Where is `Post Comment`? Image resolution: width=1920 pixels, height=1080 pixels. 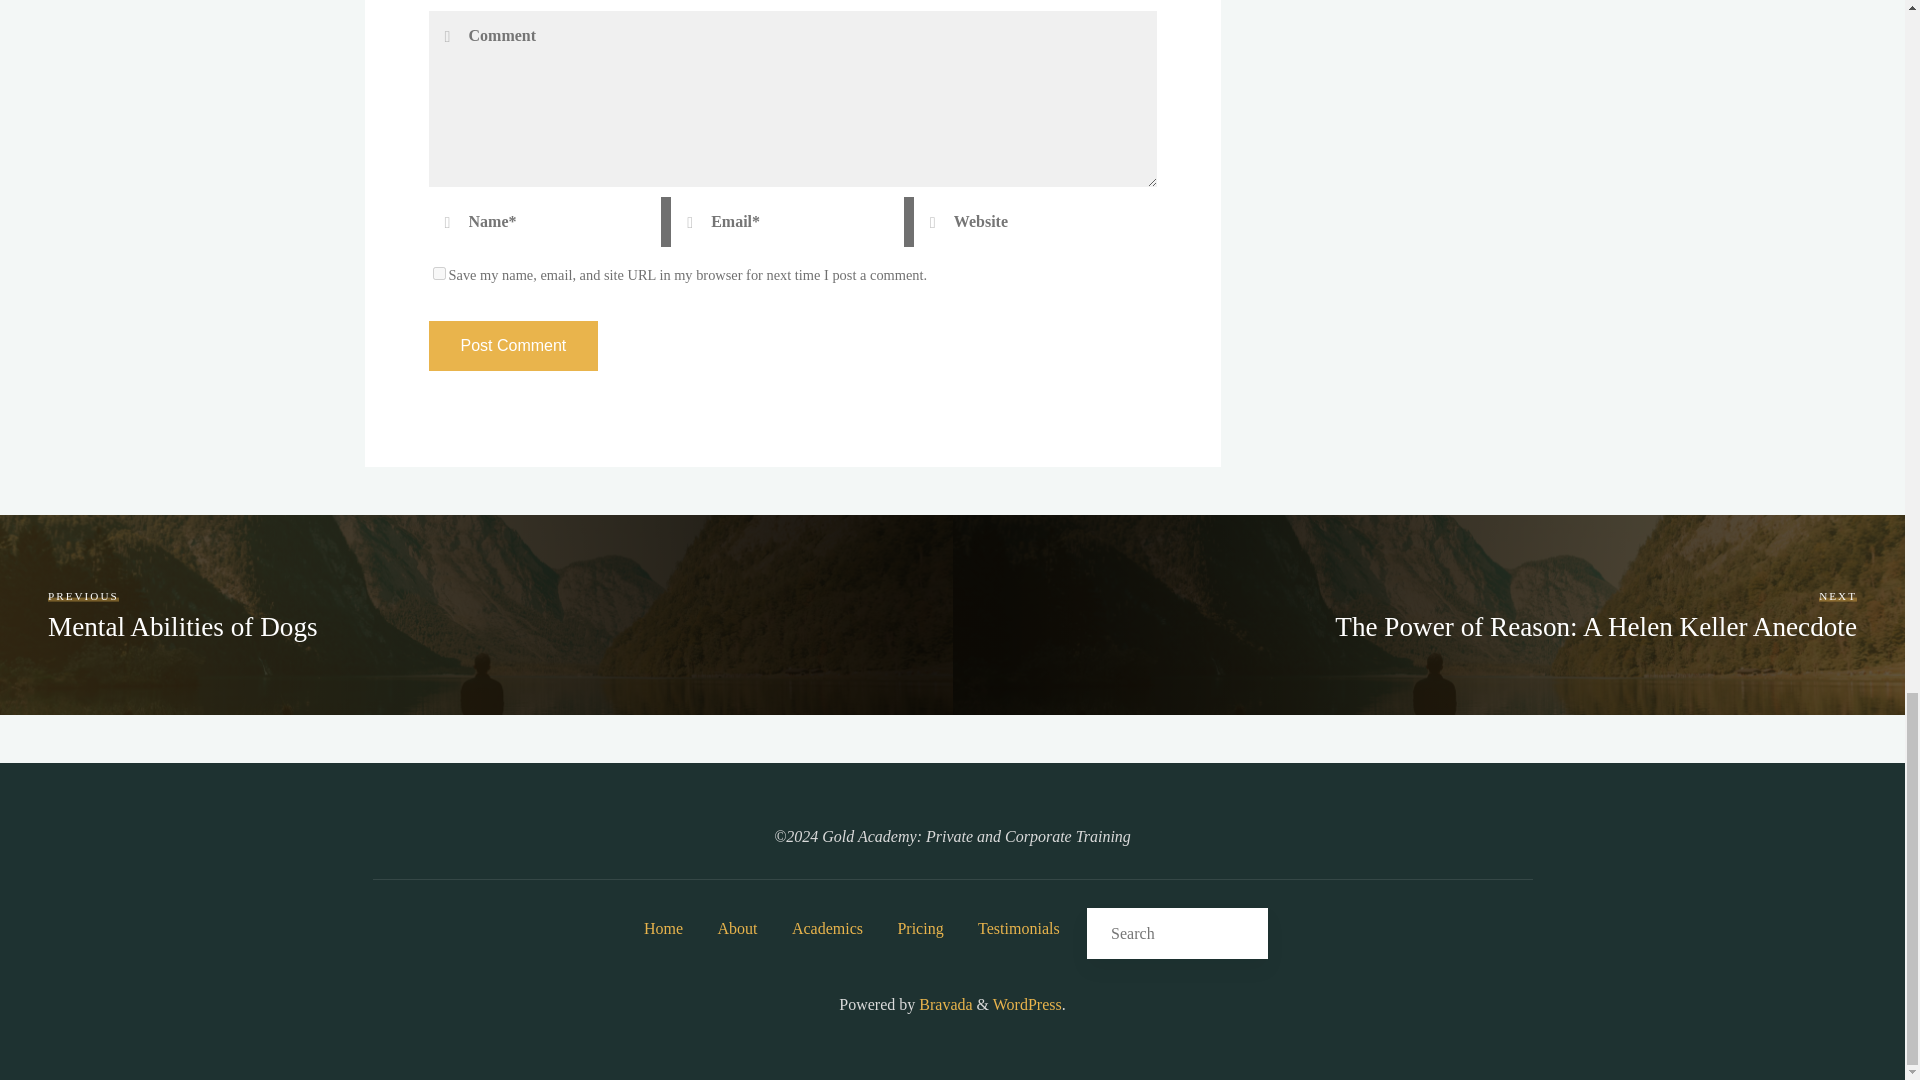
Post Comment is located at coordinates (512, 346).